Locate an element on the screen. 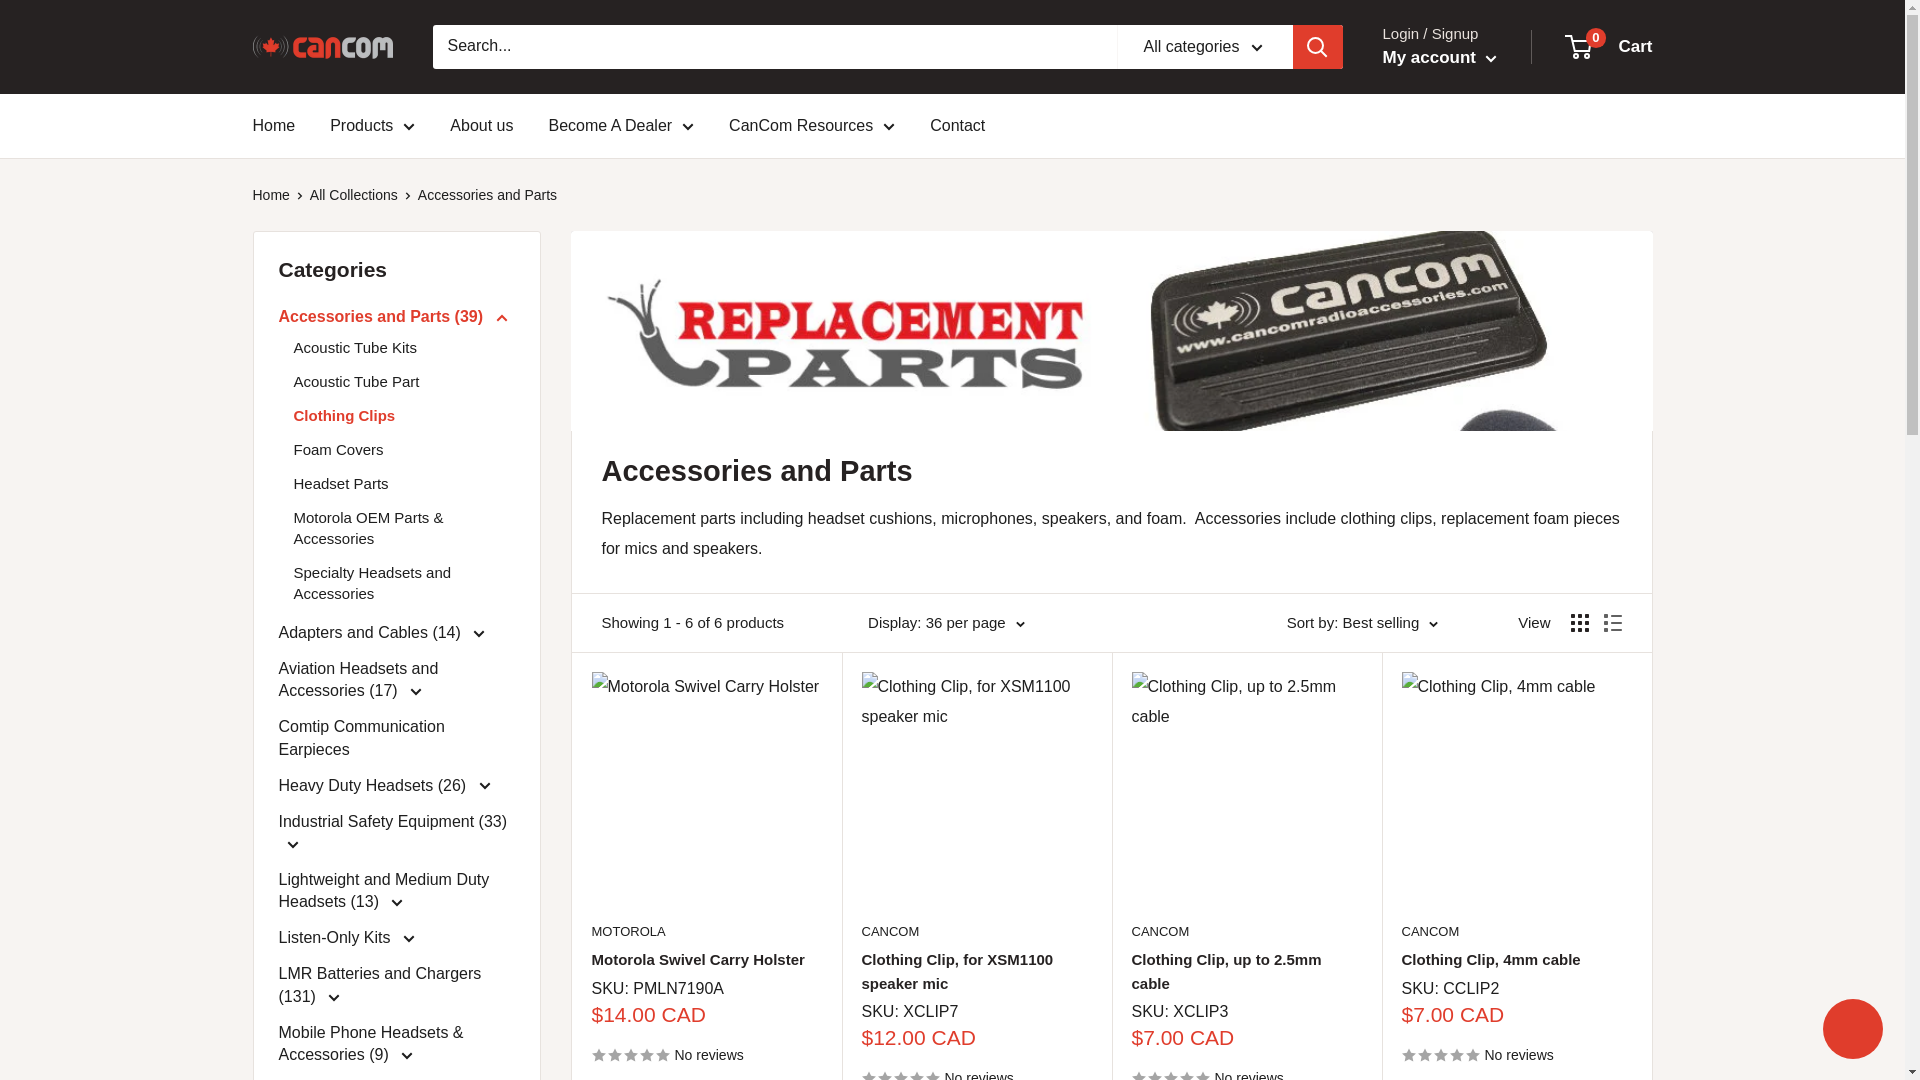 This screenshot has width=1920, height=1080. CanCom Radio Accessories is located at coordinates (321, 46).